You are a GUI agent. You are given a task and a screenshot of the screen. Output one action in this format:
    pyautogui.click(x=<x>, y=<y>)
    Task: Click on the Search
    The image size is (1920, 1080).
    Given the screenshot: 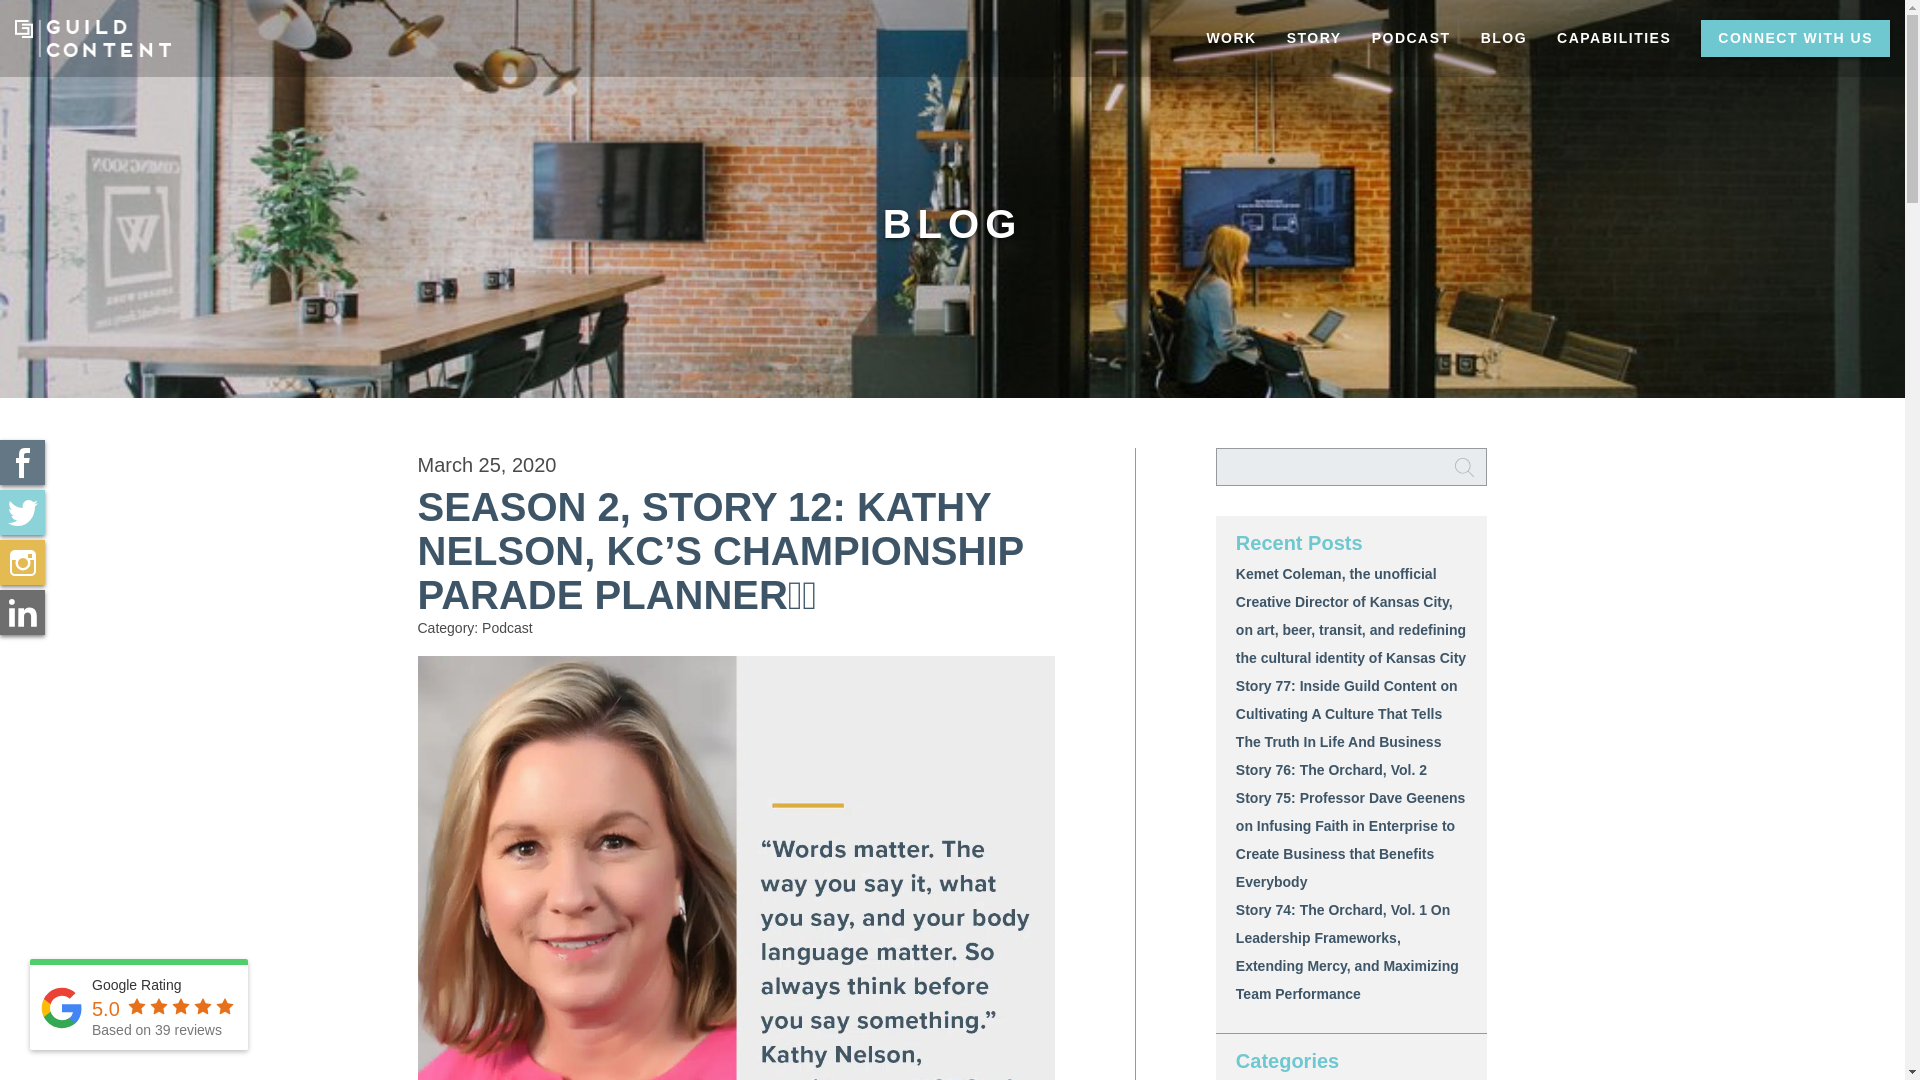 What is the action you would take?
    pyautogui.click(x=1464, y=467)
    